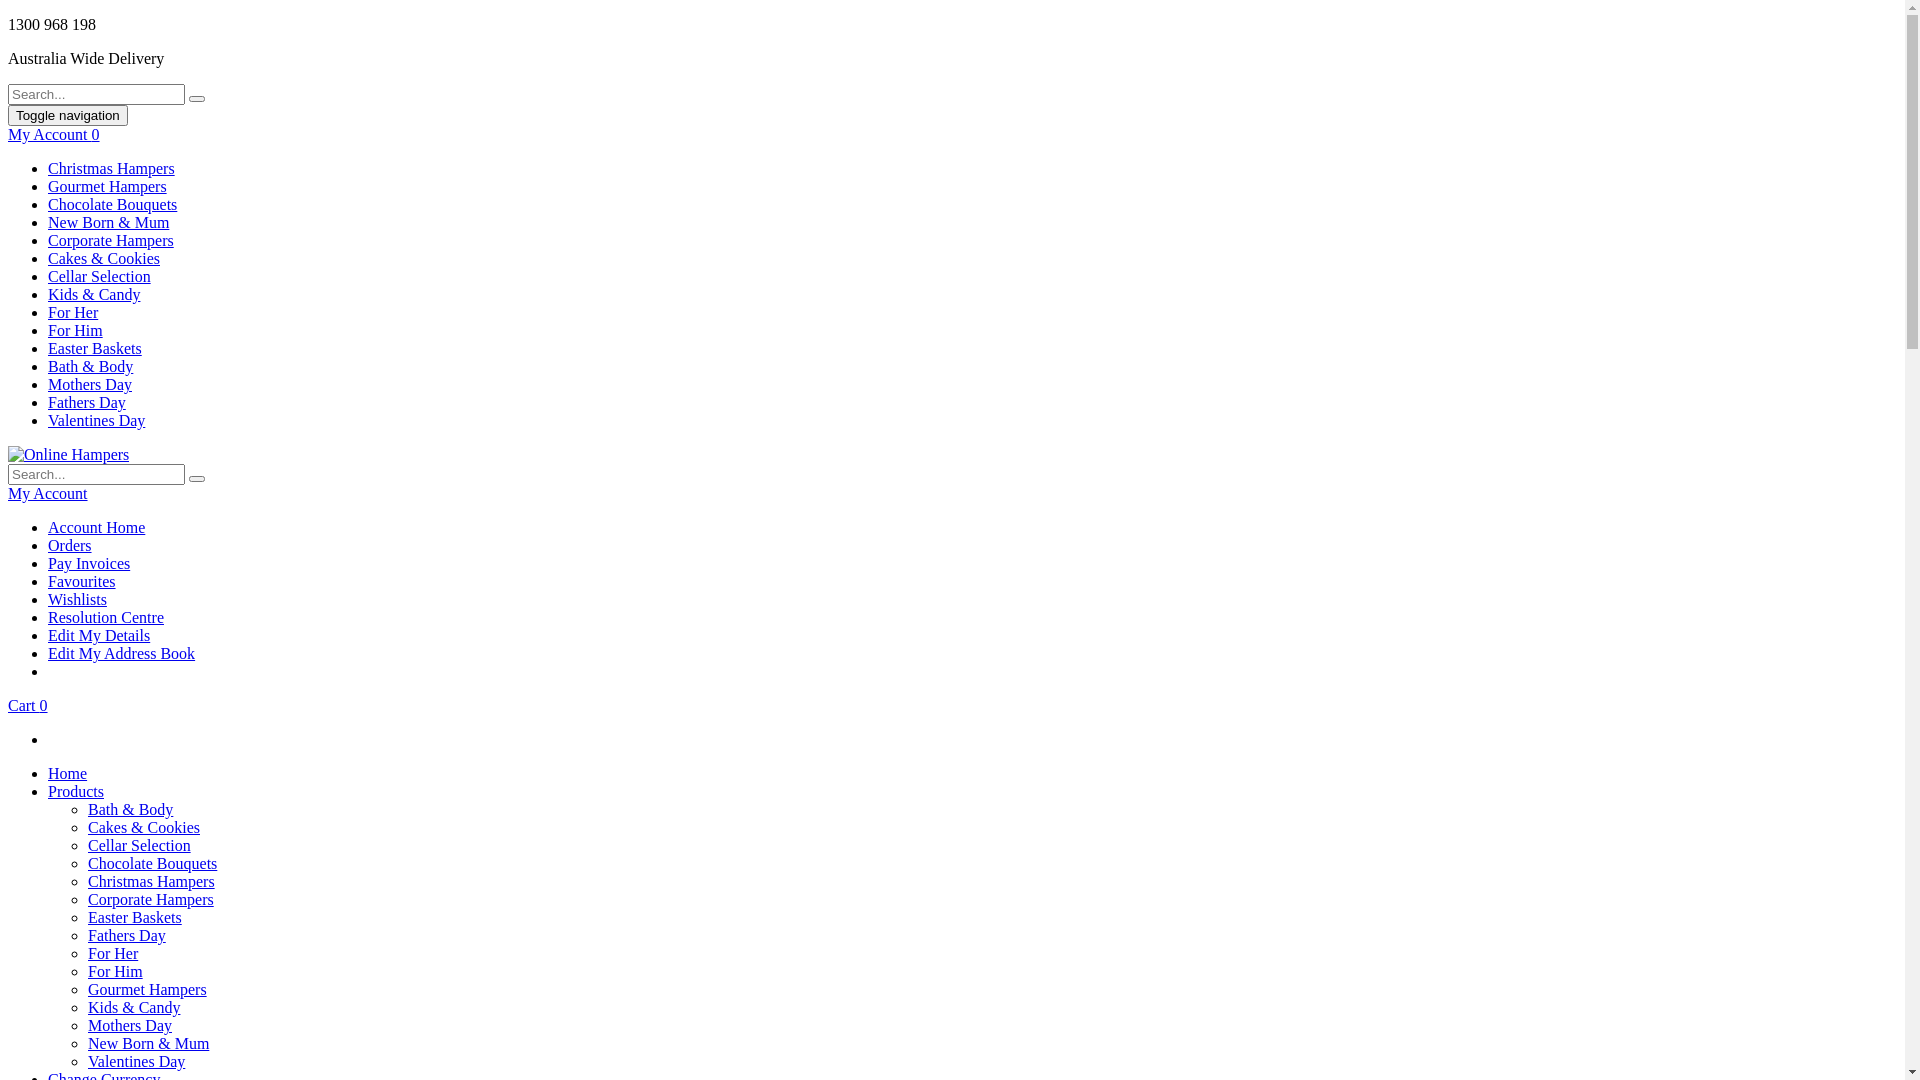  What do you see at coordinates (108, 186) in the screenshot?
I see `Gourmet Hampers` at bounding box center [108, 186].